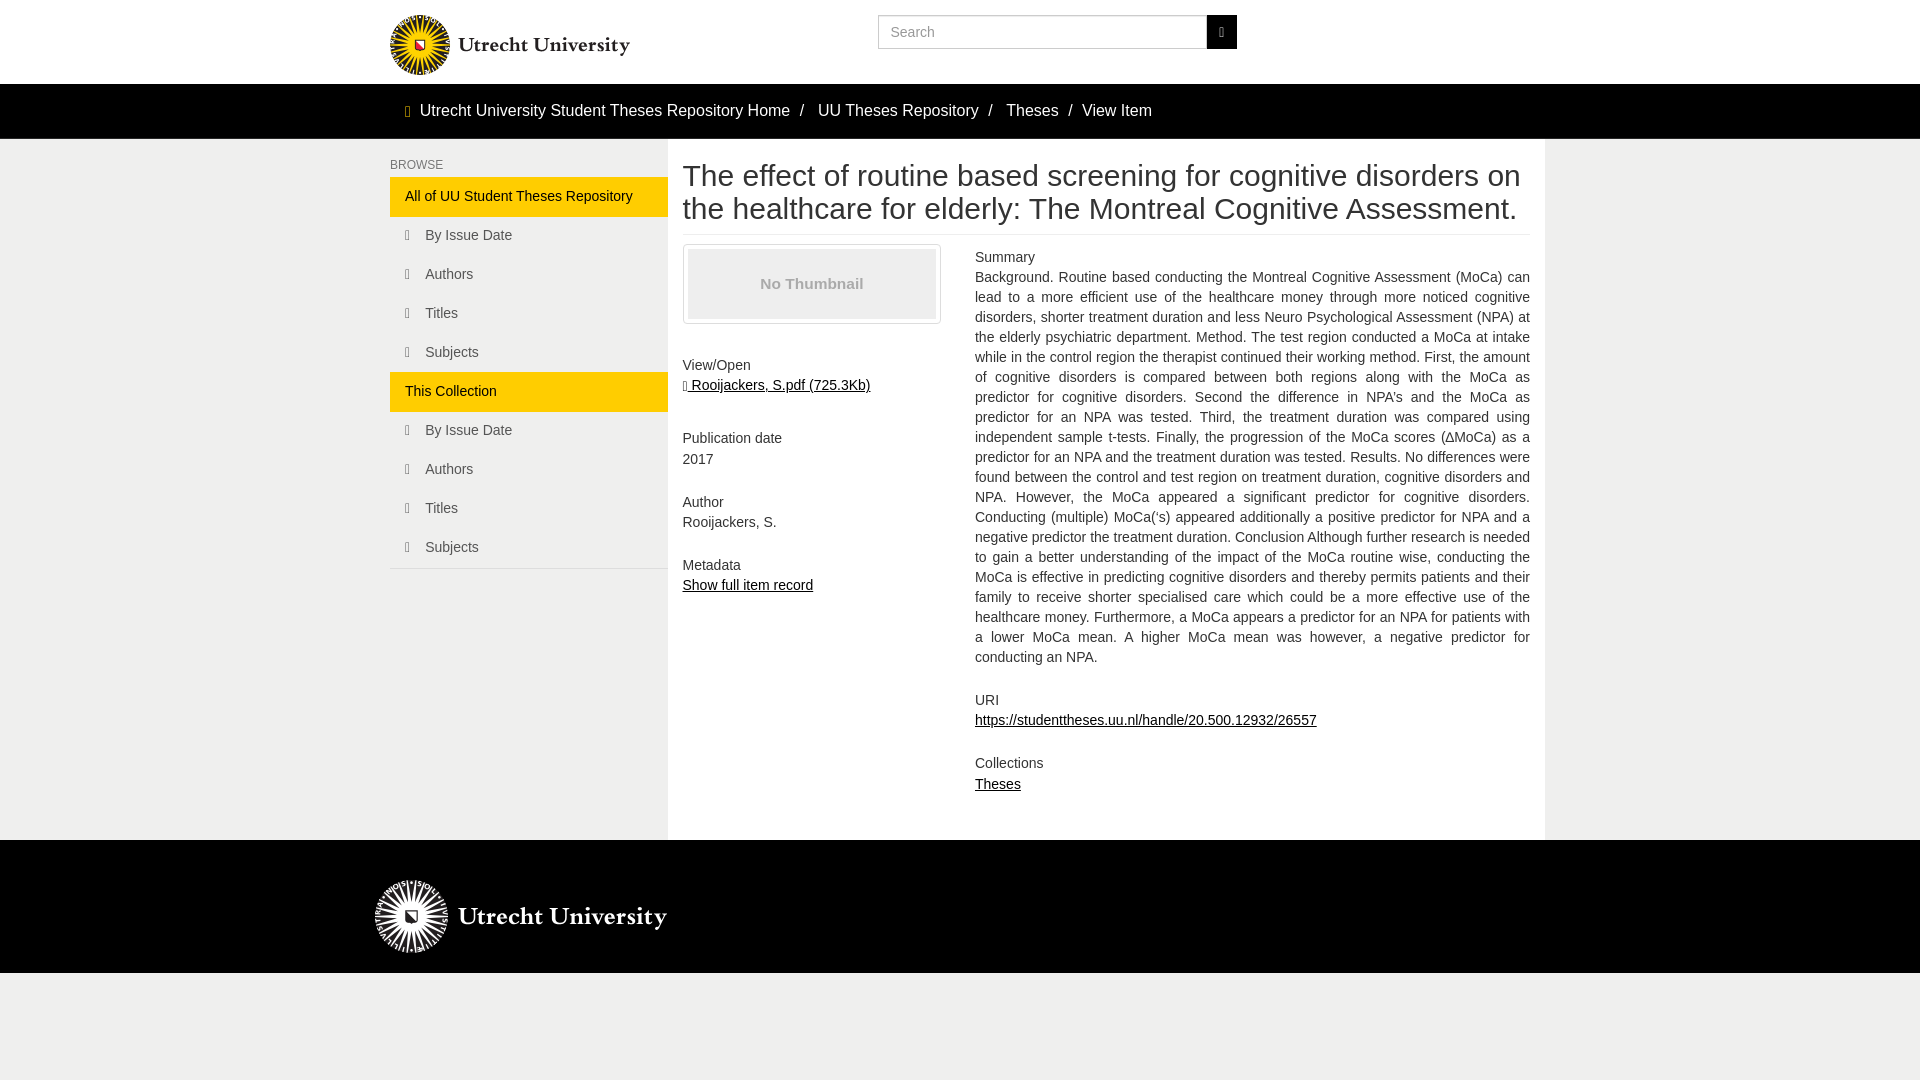  Describe the element at coordinates (606, 110) in the screenshot. I see `Utrecht University Student Theses Repository Home` at that location.